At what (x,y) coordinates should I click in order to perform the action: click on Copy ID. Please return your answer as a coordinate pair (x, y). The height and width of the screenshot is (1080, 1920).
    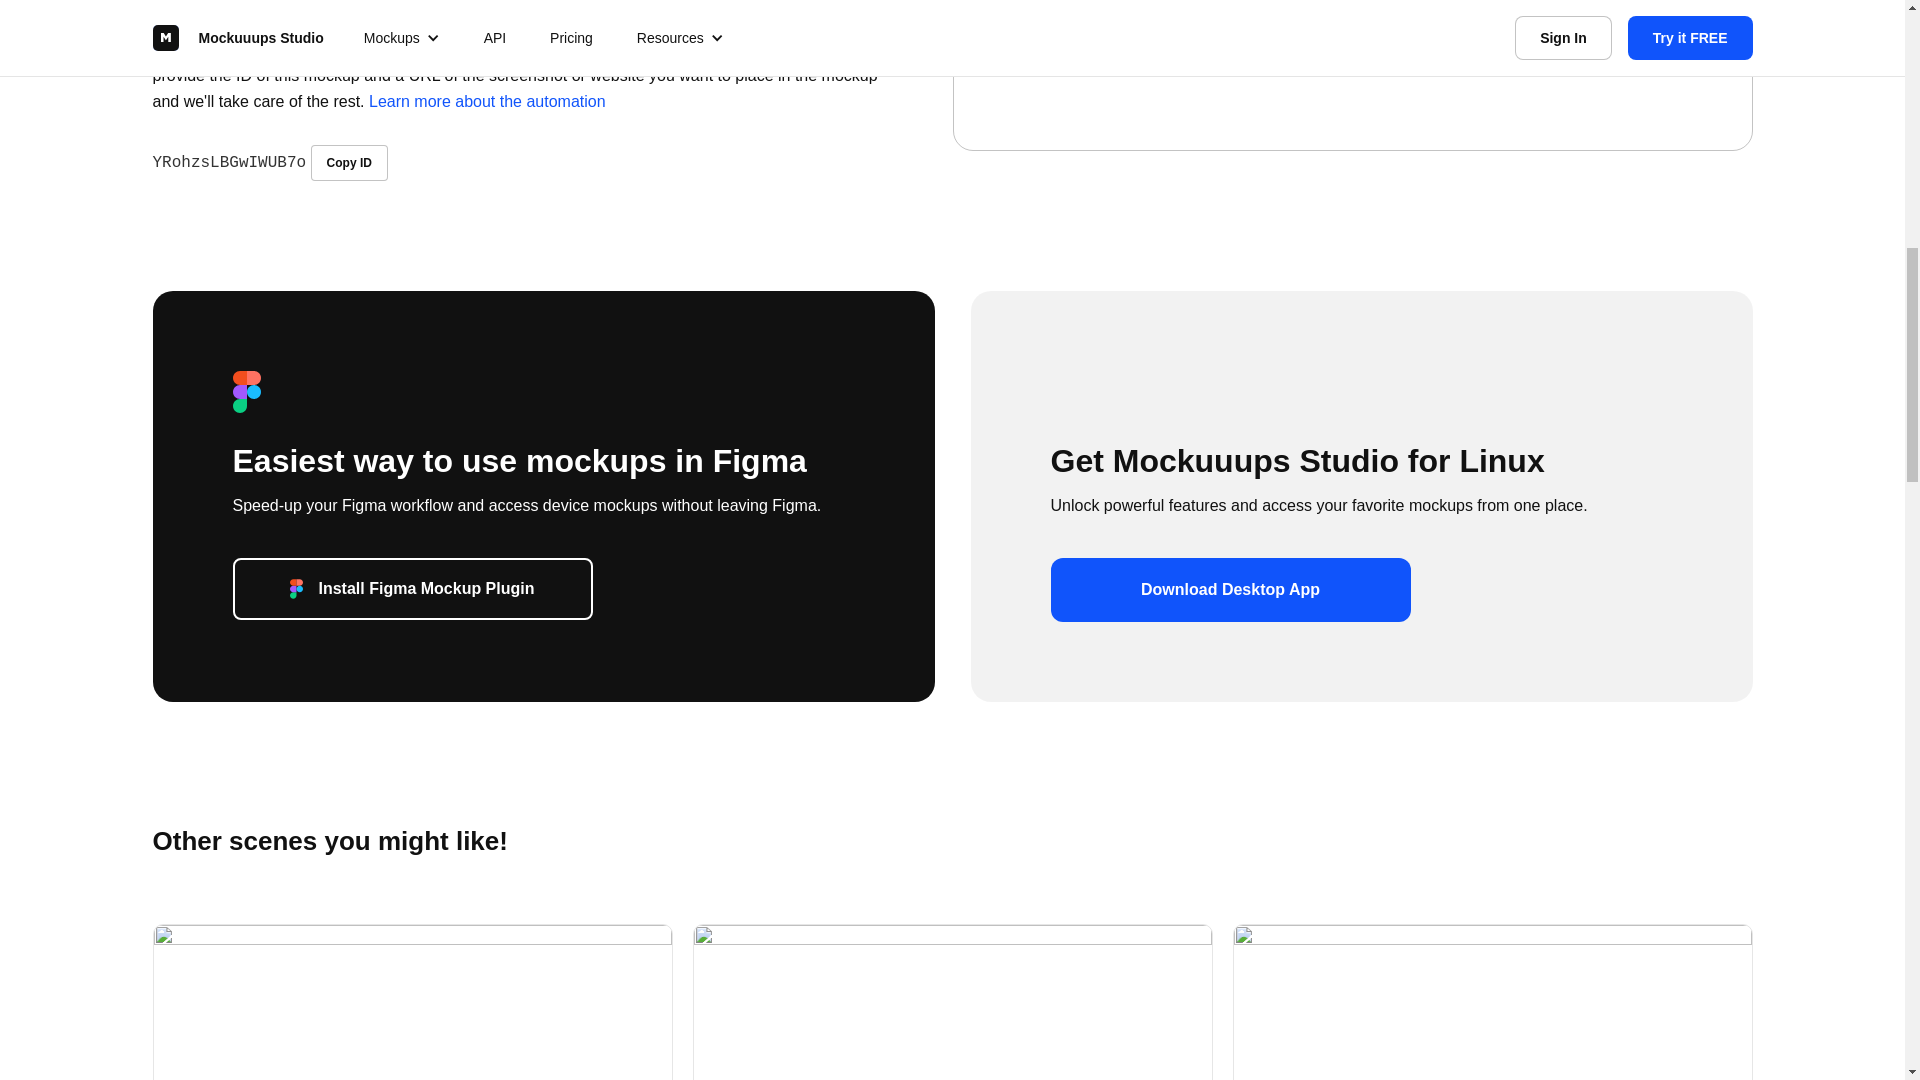
    Looking at the image, I should click on (349, 162).